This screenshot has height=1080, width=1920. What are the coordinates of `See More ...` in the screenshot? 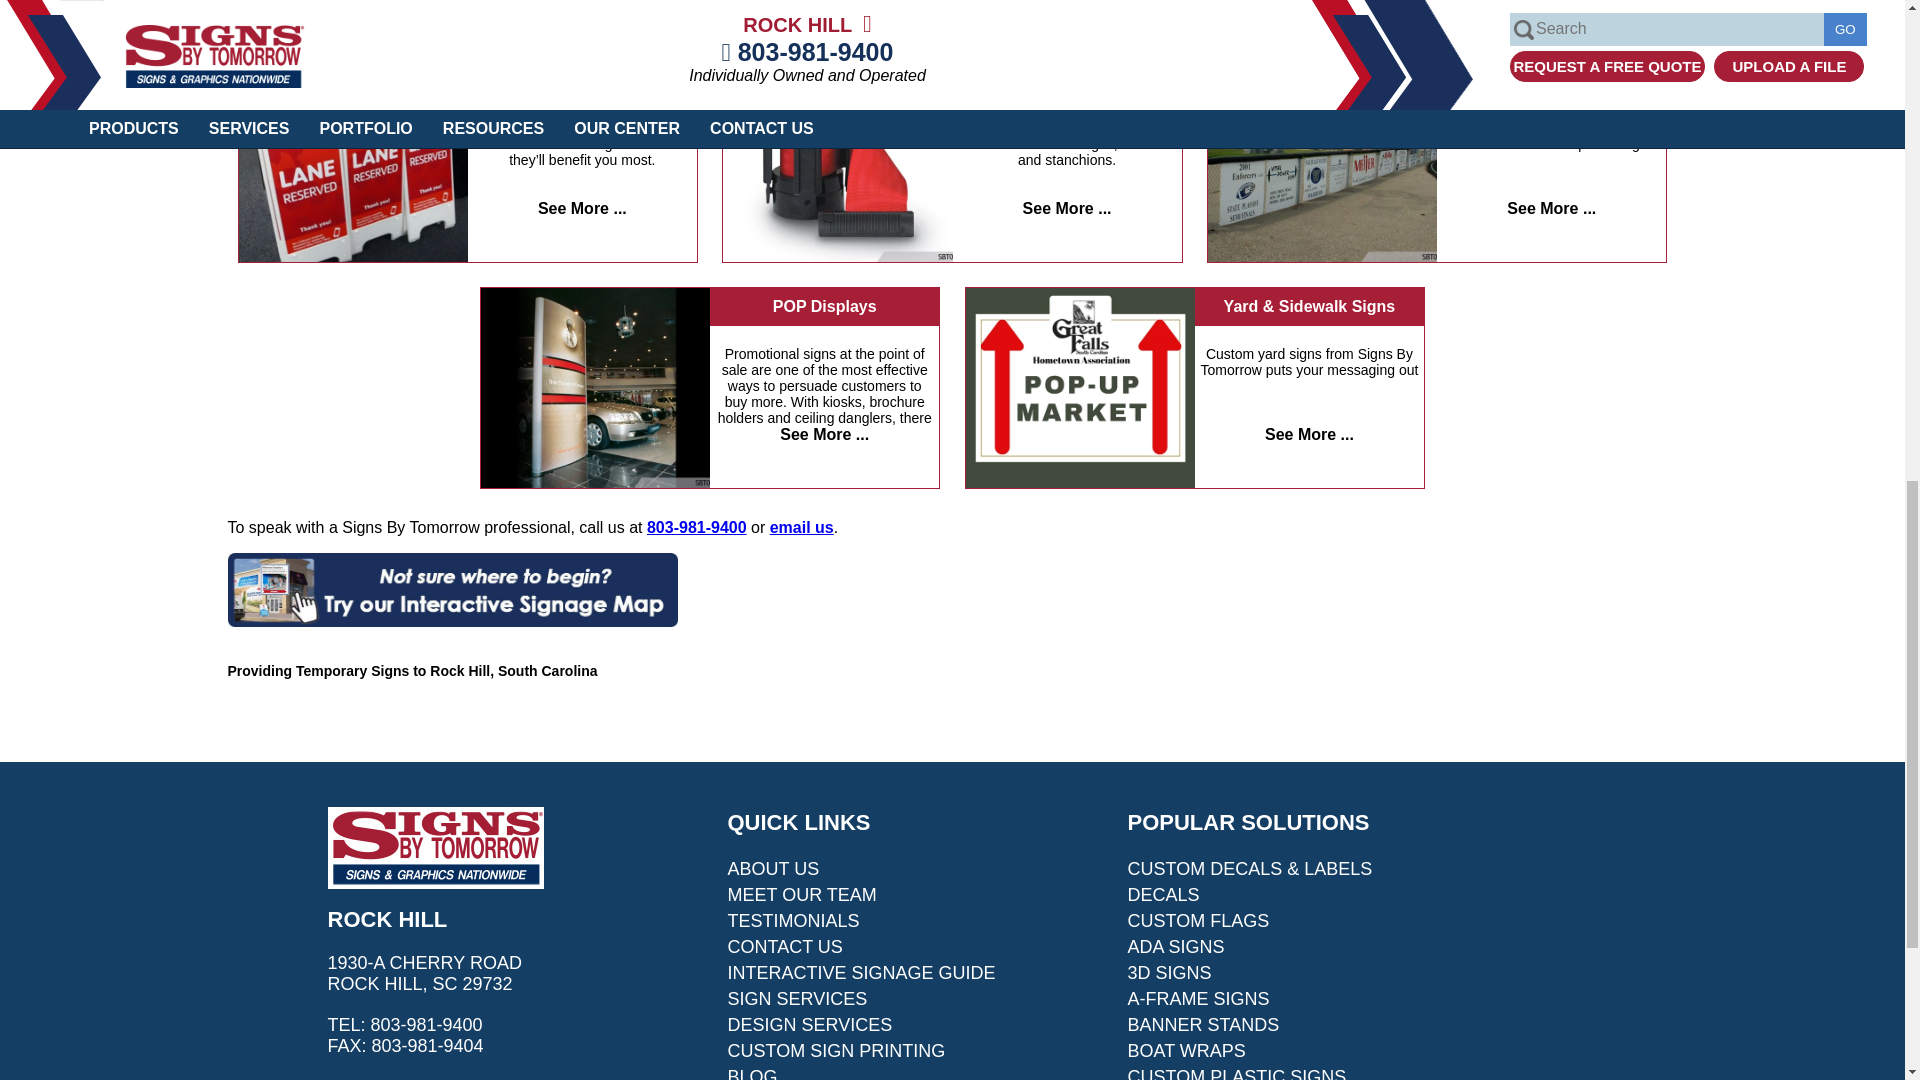 It's located at (1309, 434).